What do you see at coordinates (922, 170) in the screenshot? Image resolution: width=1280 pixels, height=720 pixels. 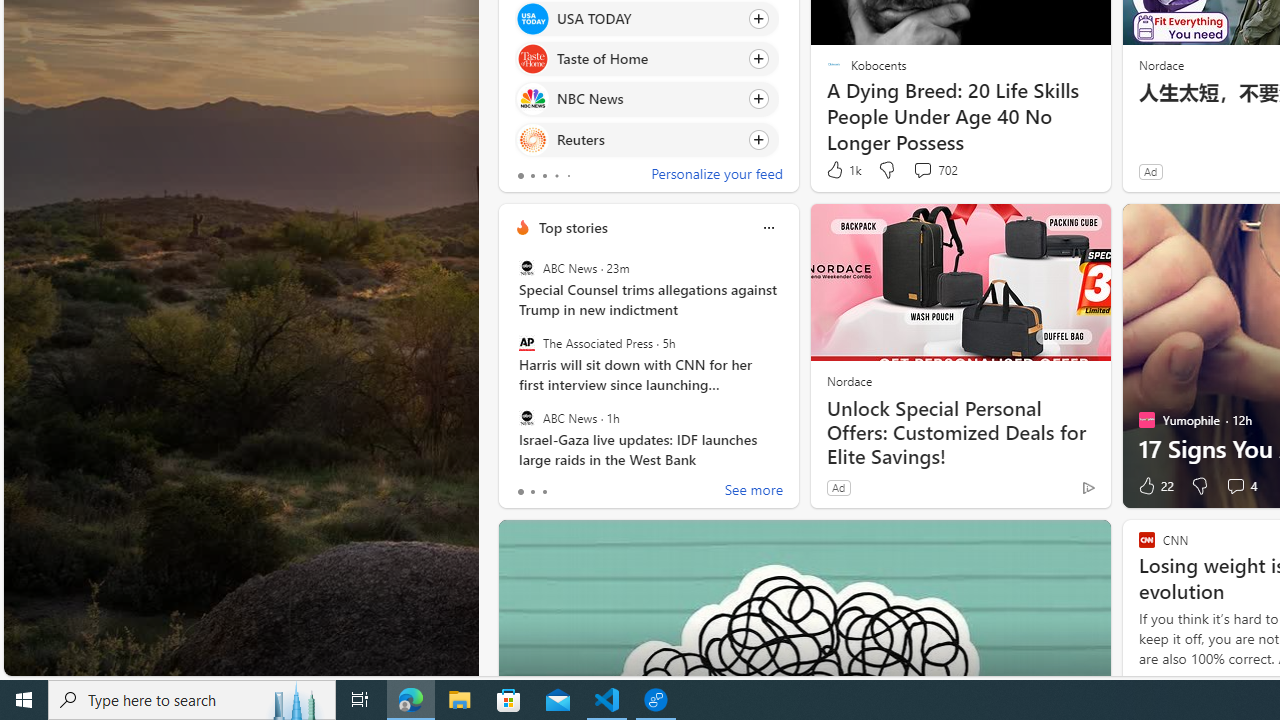 I see `View comments 702 Comment` at bounding box center [922, 170].